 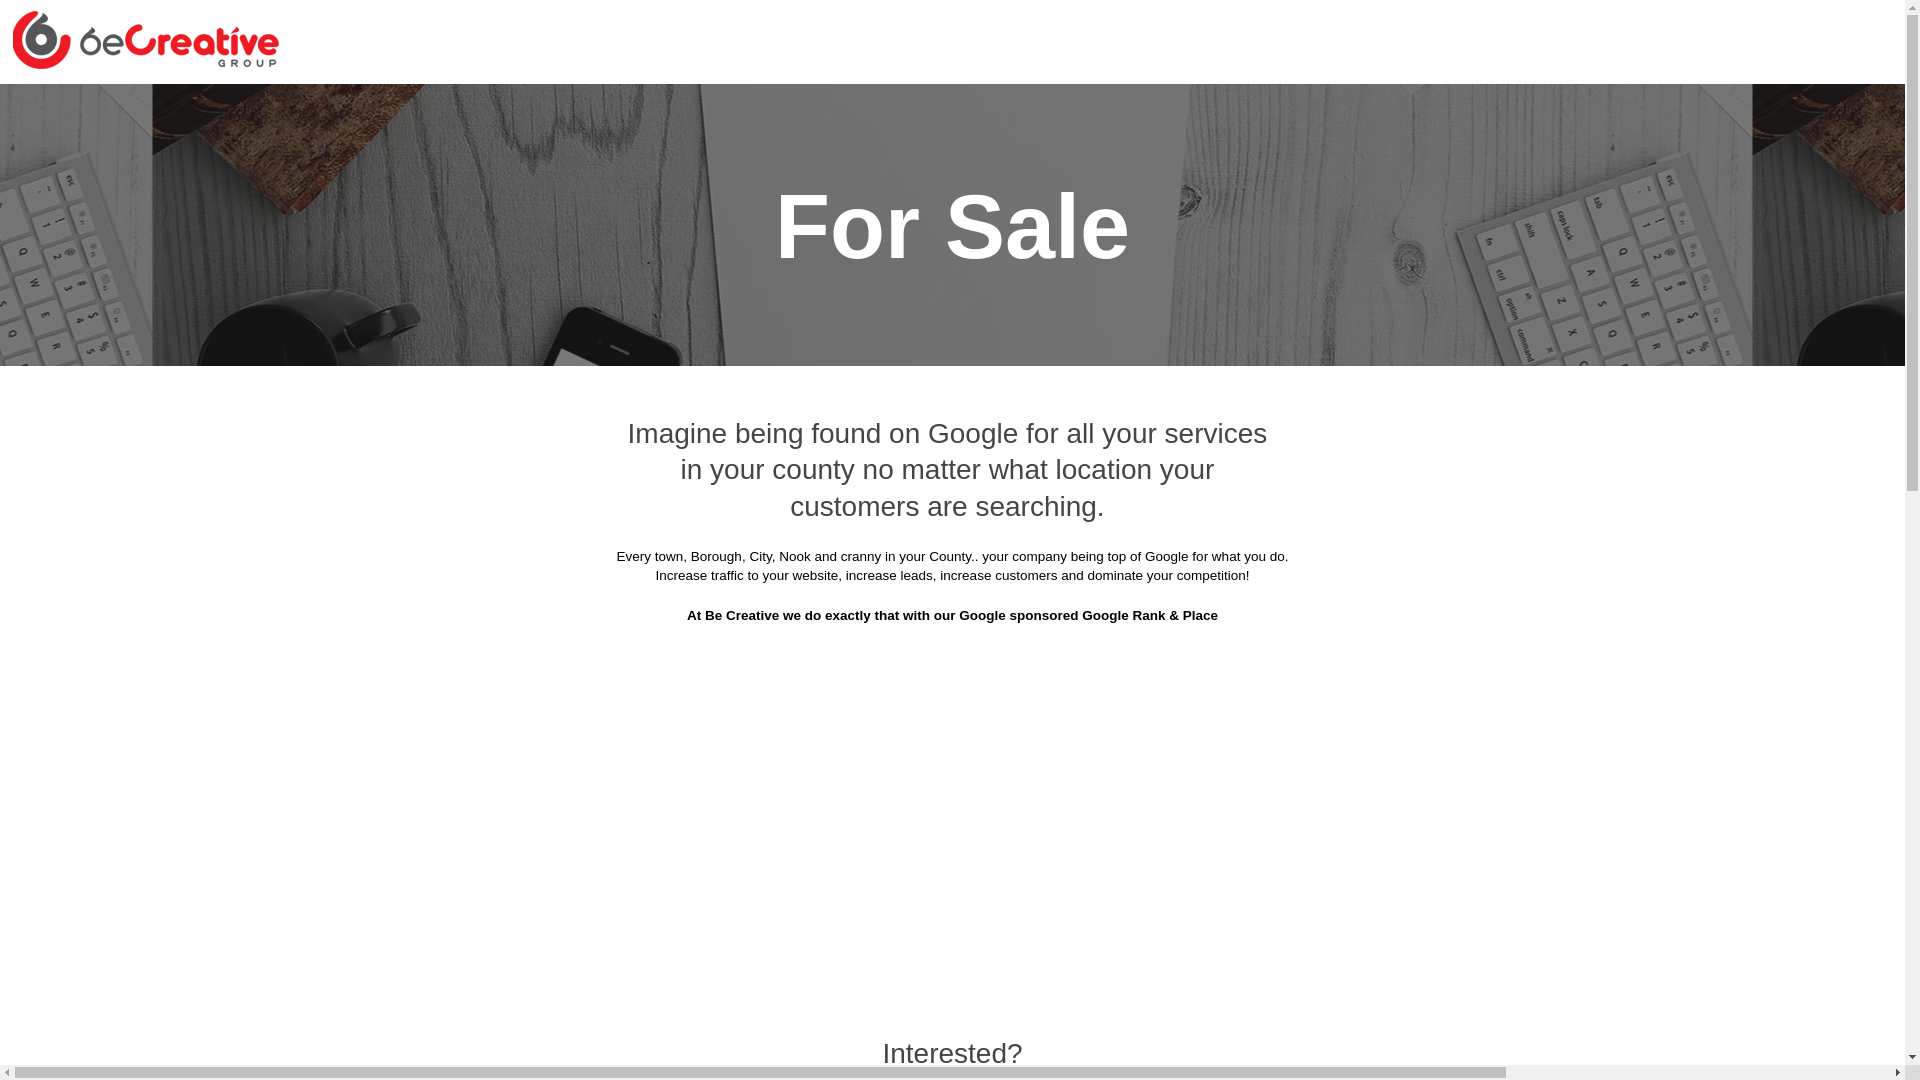 What do you see at coordinates (834, 557) in the screenshot?
I see `Aggregate Suppliers Launceston Cornwall` at bounding box center [834, 557].